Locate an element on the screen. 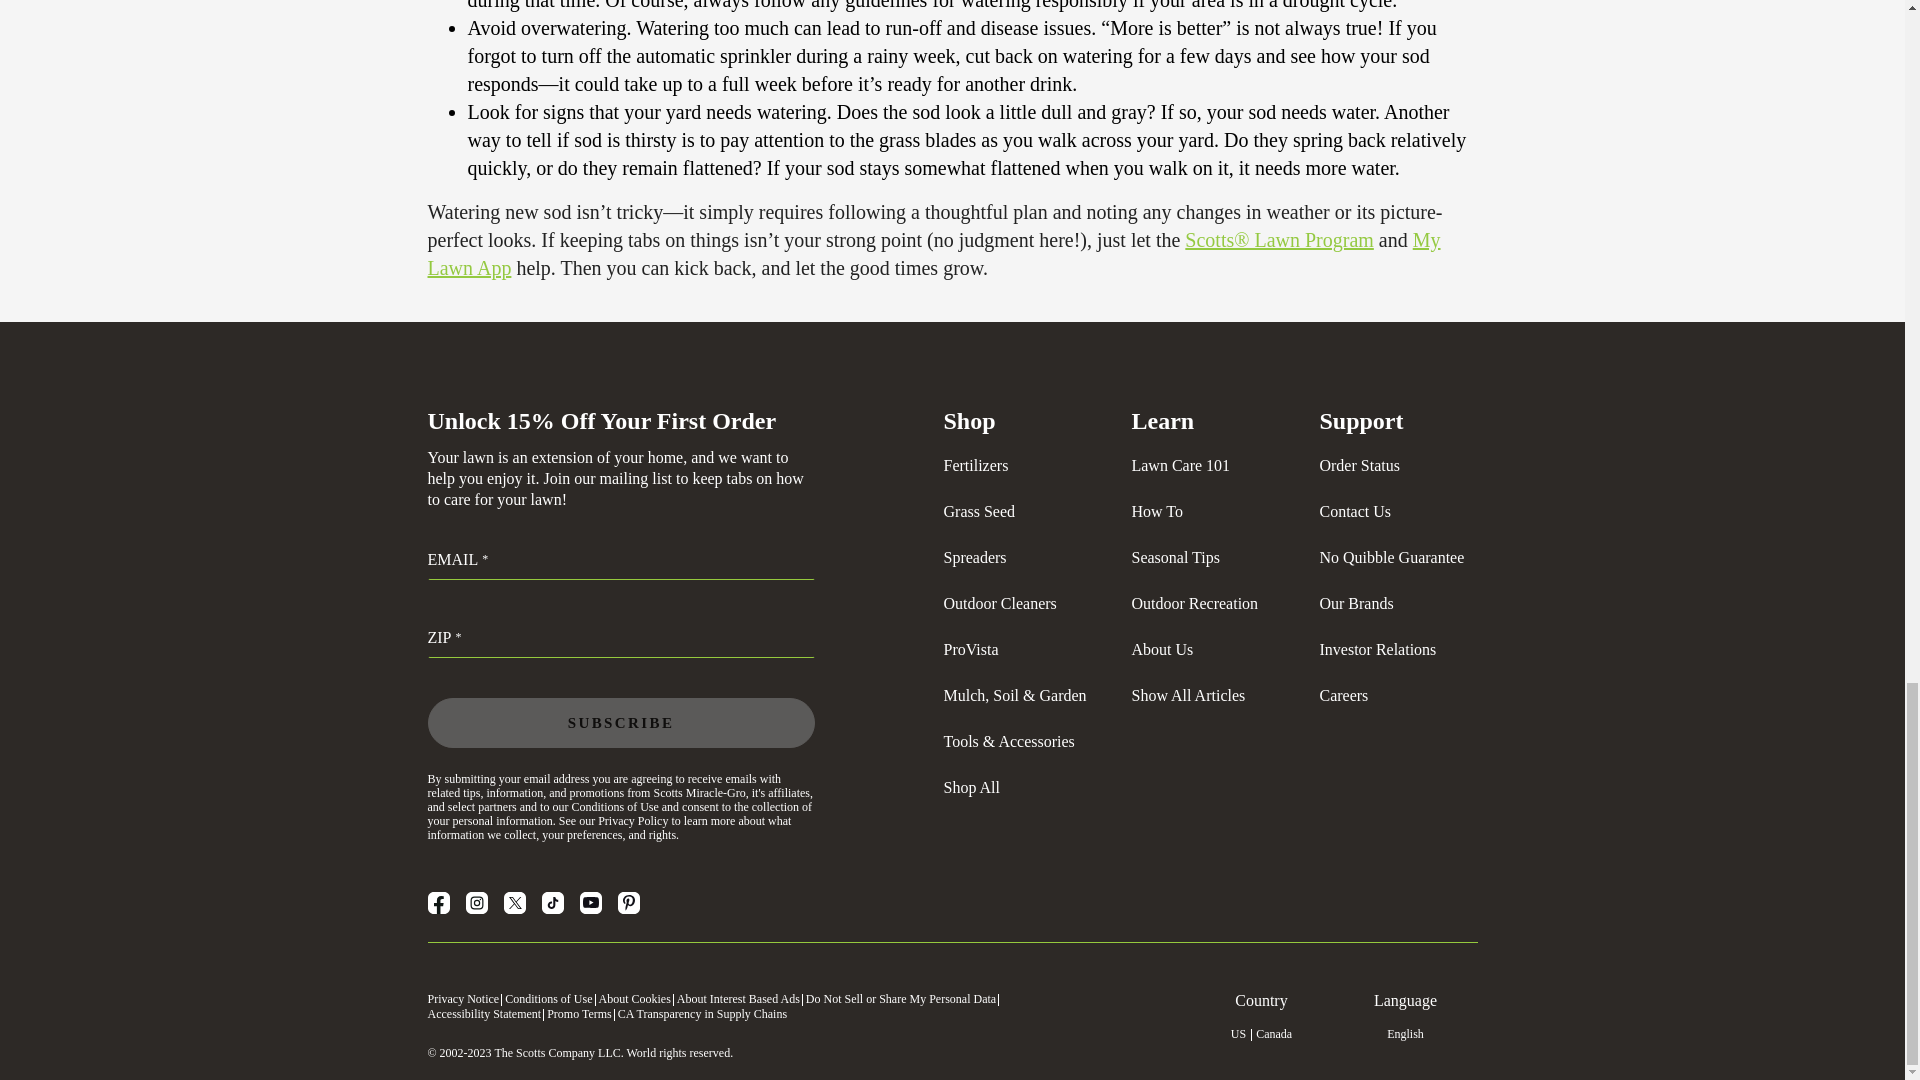  Pinterest is located at coordinates (628, 902).